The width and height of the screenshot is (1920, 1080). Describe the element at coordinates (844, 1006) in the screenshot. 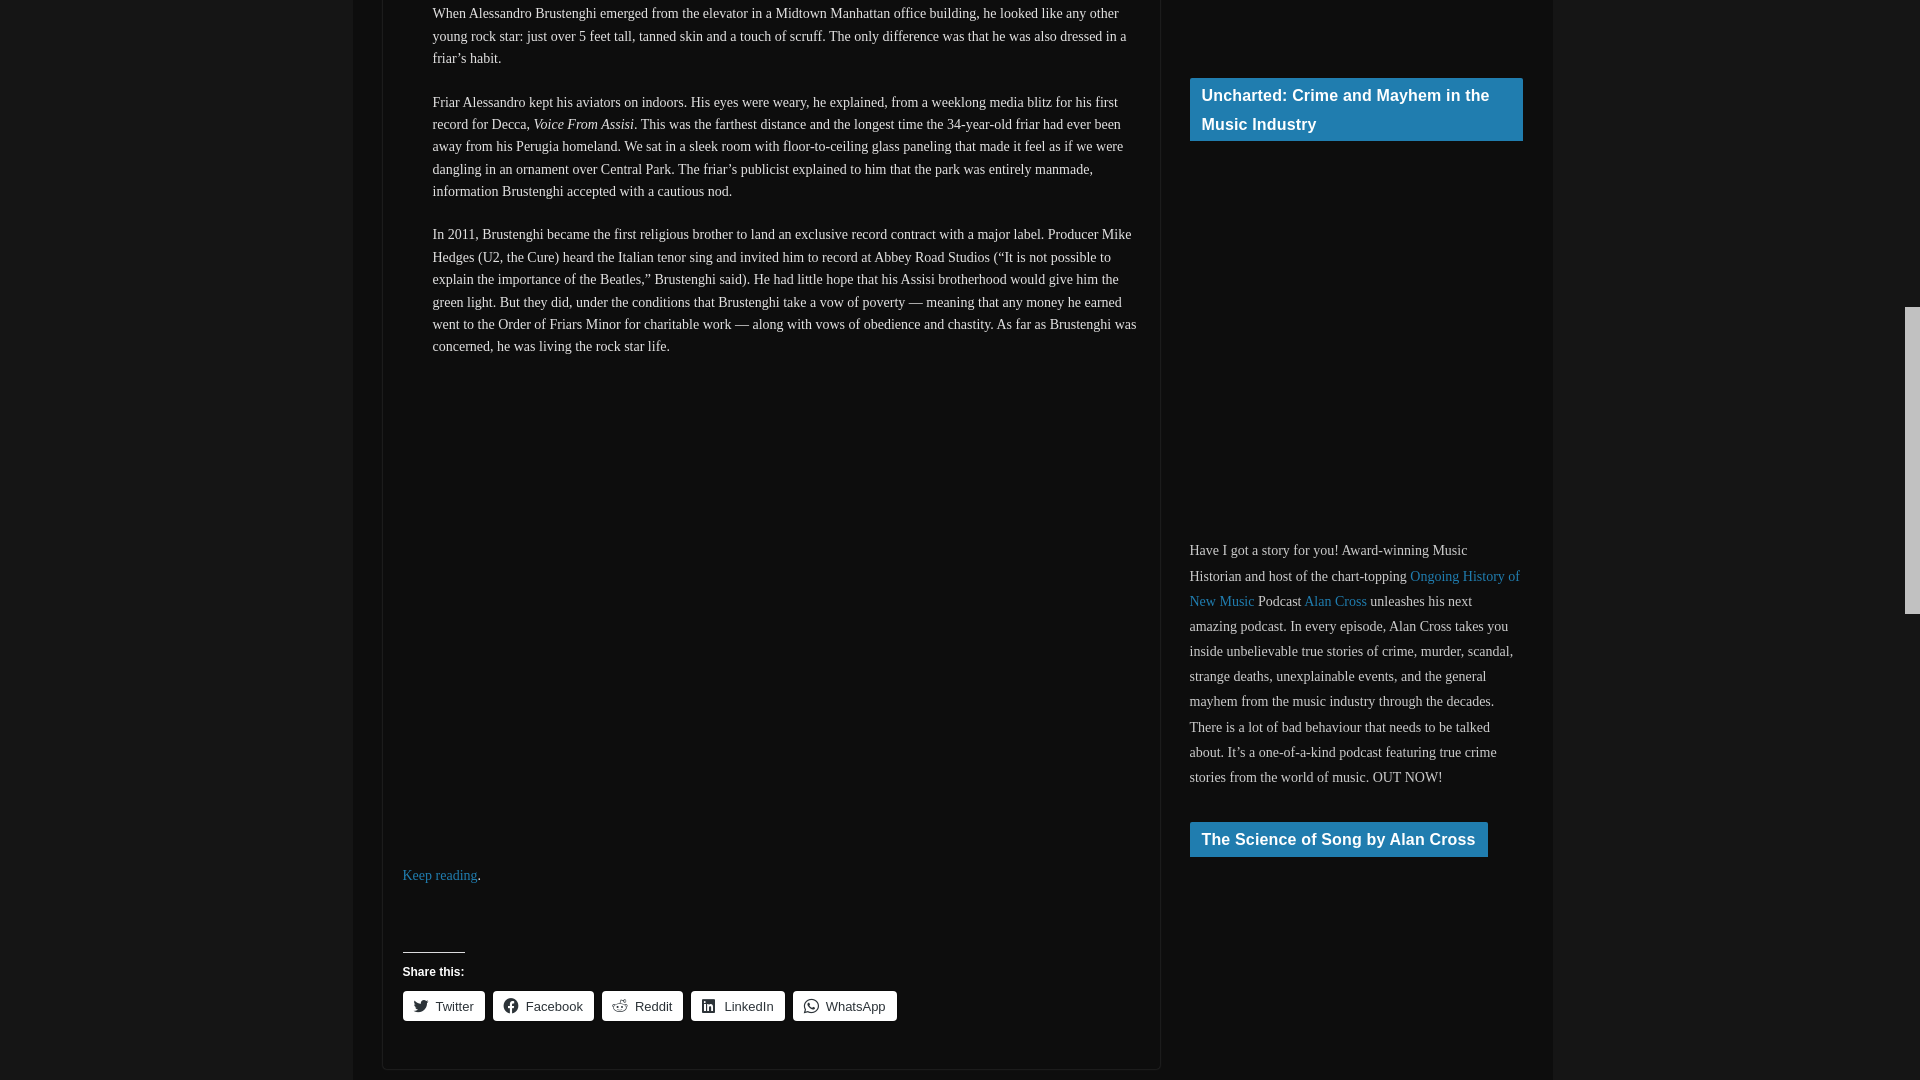

I see `WhatsApp` at that location.